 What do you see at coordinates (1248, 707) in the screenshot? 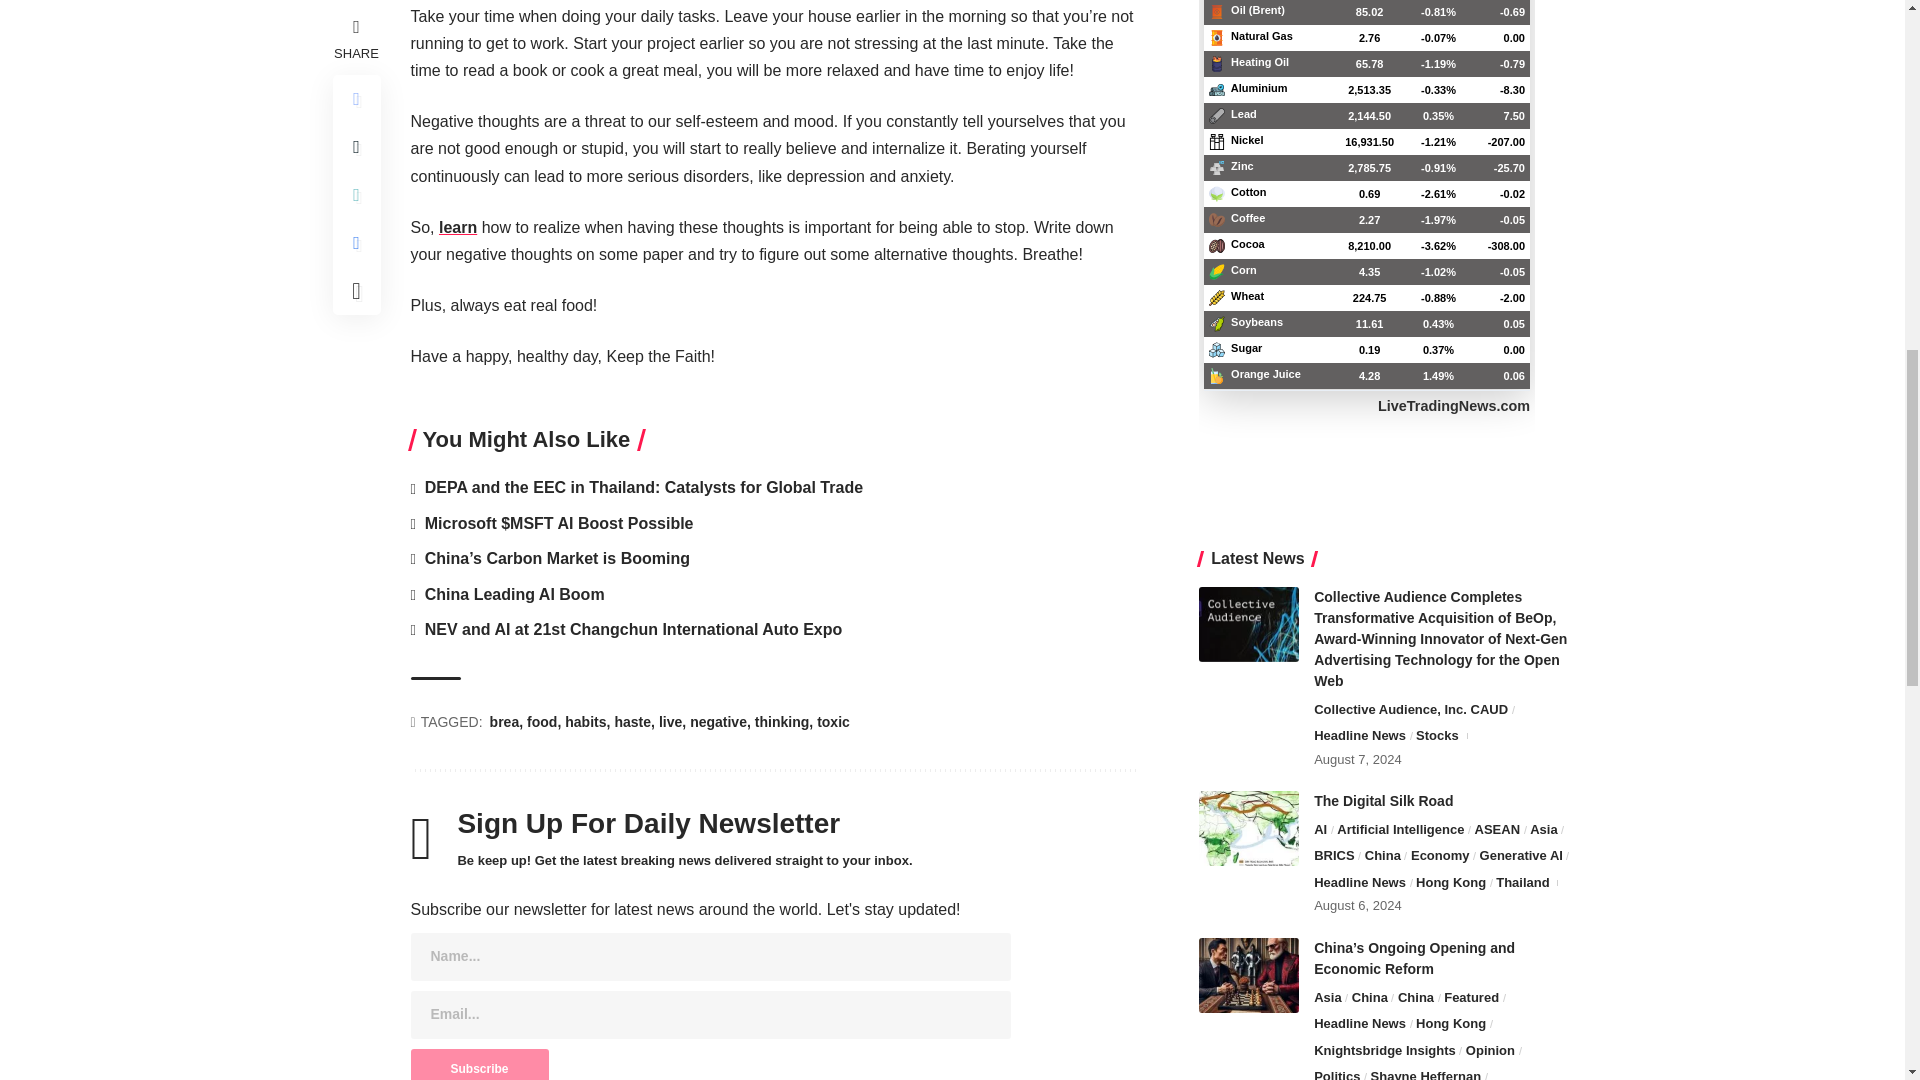
I see `The Digital Silk Road` at bounding box center [1248, 707].